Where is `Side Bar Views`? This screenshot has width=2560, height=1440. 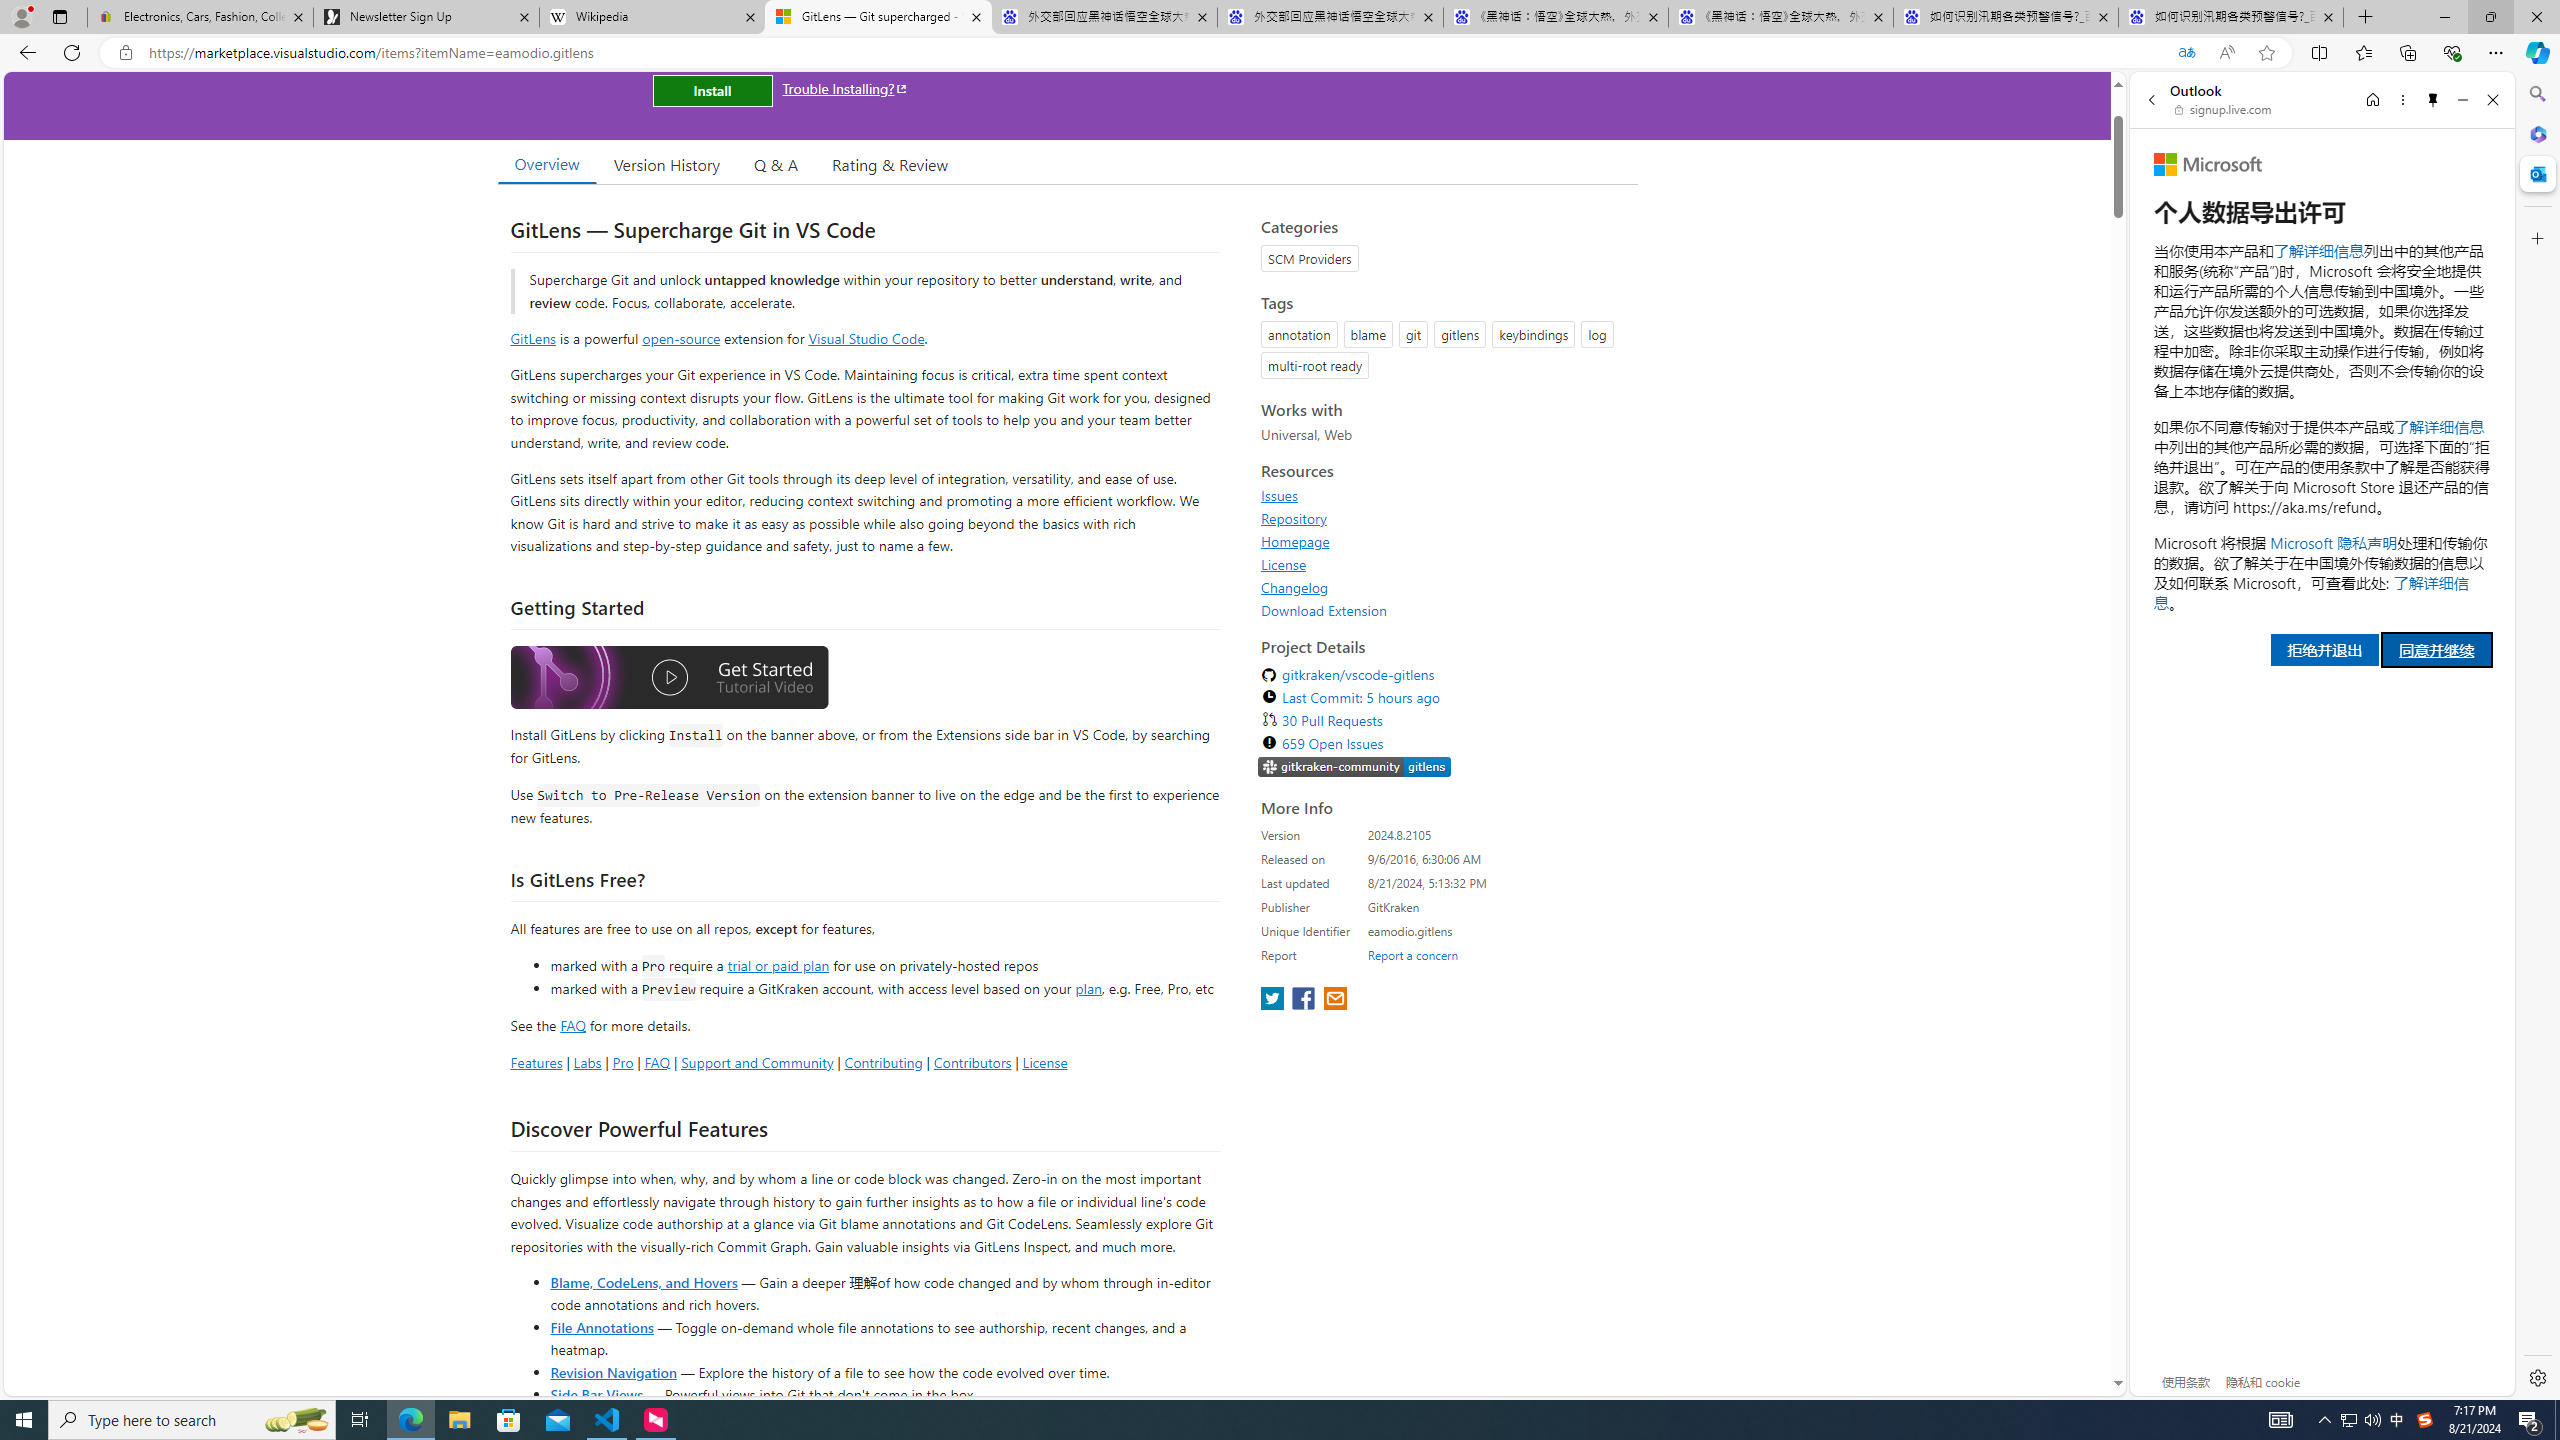
Side Bar Views is located at coordinates (596, 1394).